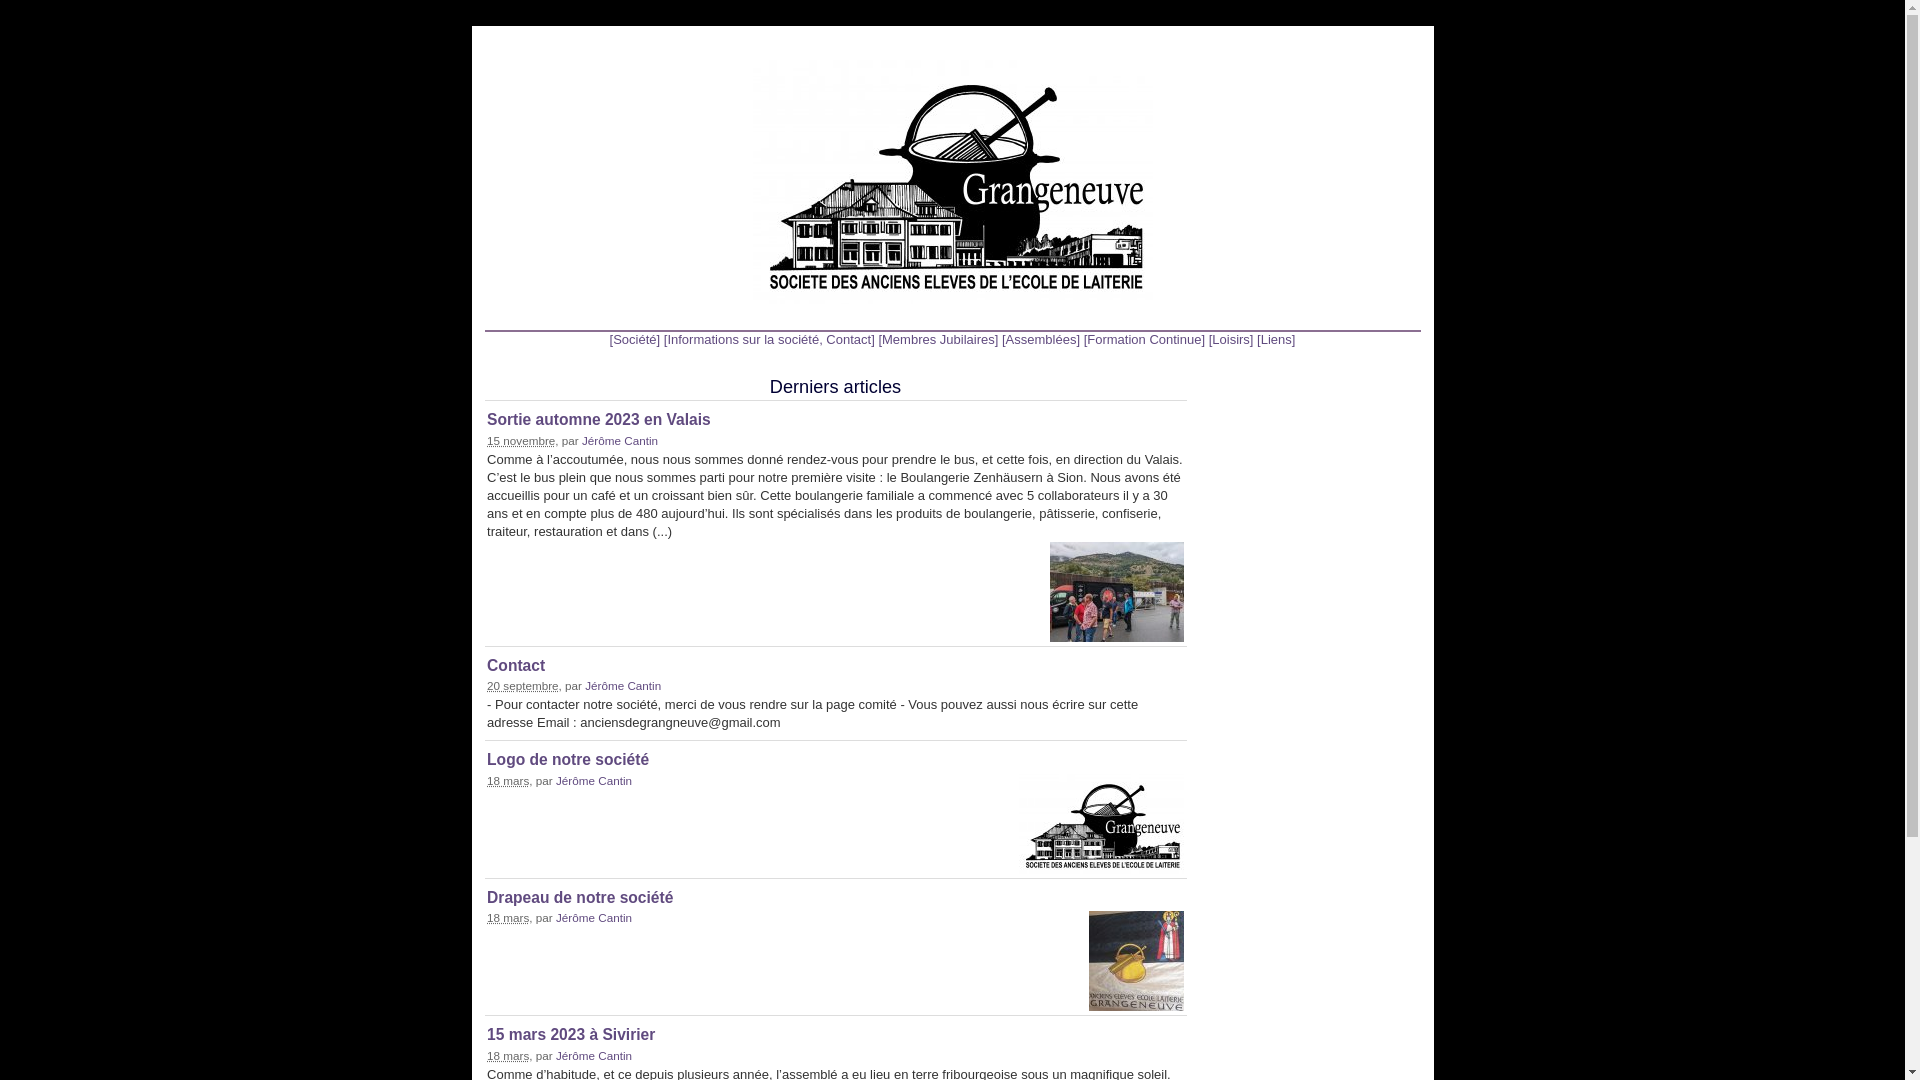 The width and height of the screenshot is (1920, 1080). I want to click on Sortie automne 2023 en Valais, so click(599, 420).